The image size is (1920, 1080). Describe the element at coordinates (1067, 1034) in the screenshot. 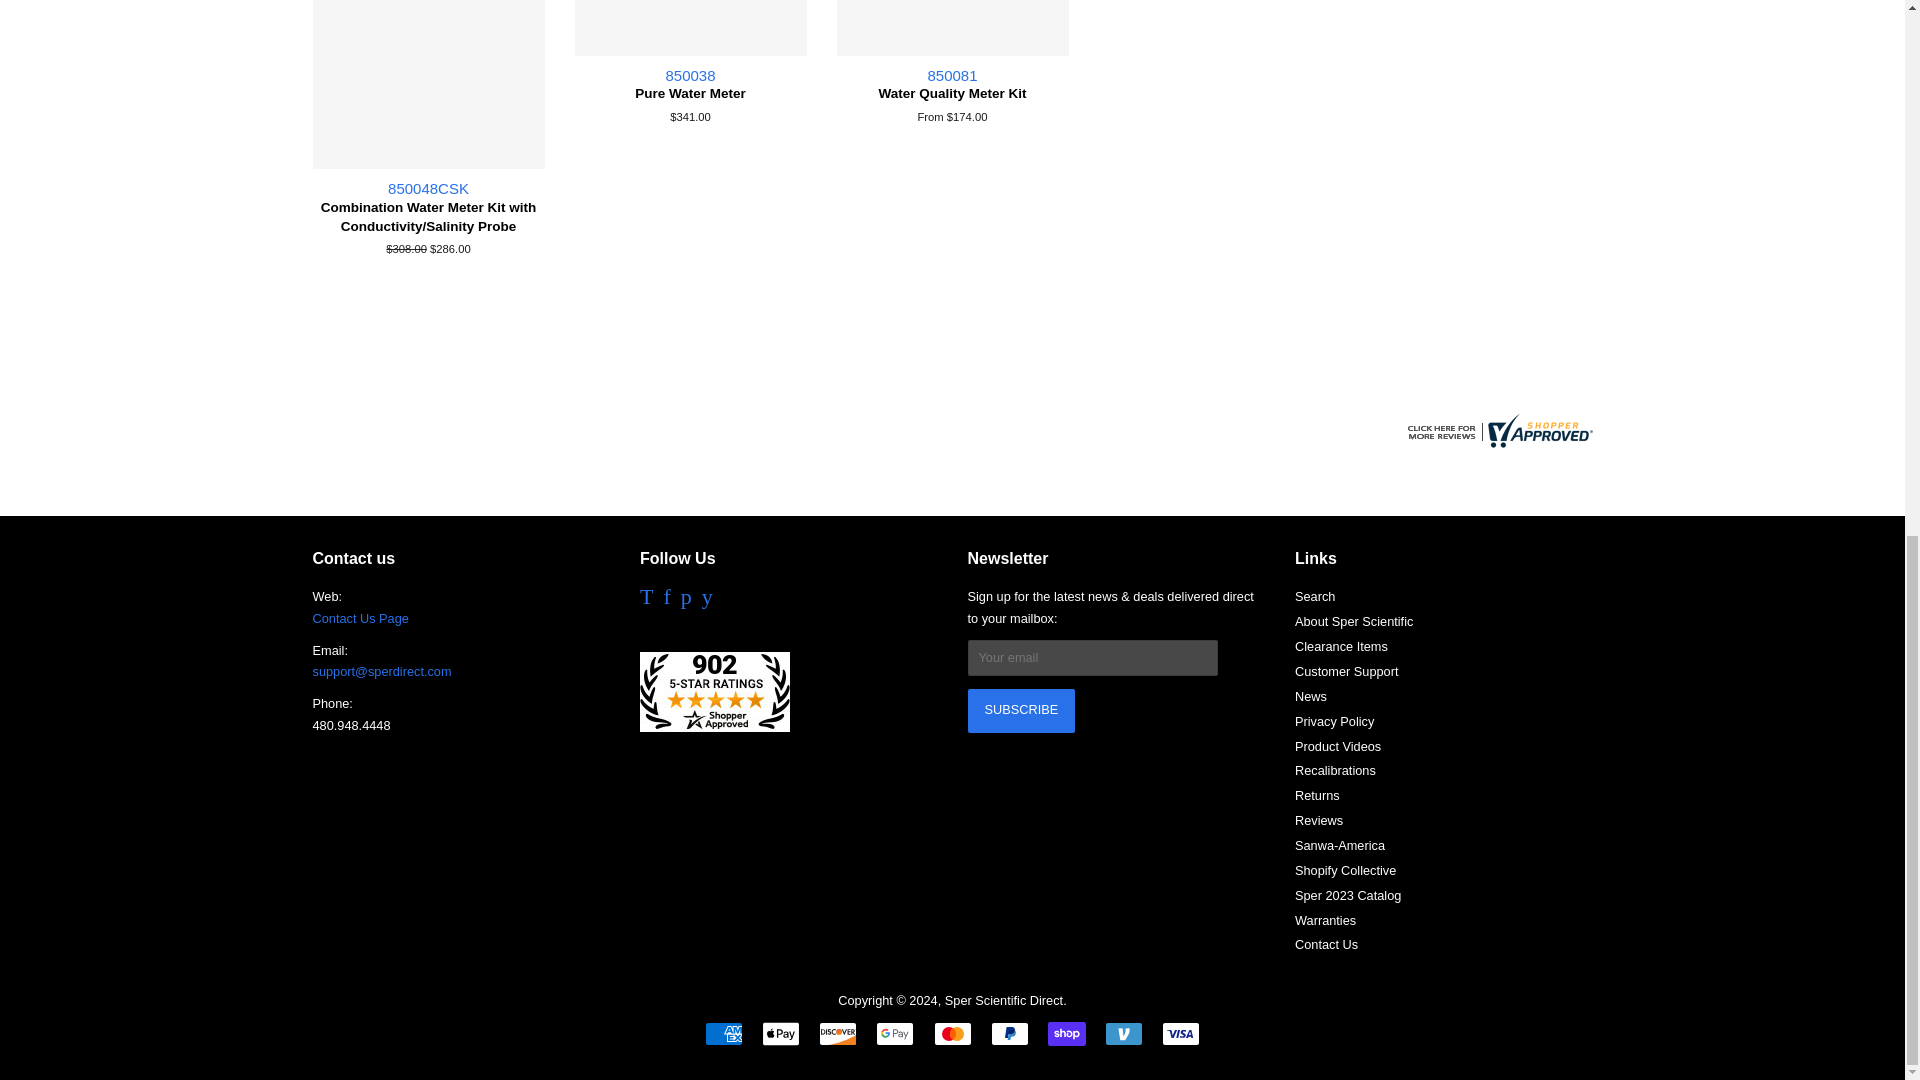

I see `Shop Pay` at that location.